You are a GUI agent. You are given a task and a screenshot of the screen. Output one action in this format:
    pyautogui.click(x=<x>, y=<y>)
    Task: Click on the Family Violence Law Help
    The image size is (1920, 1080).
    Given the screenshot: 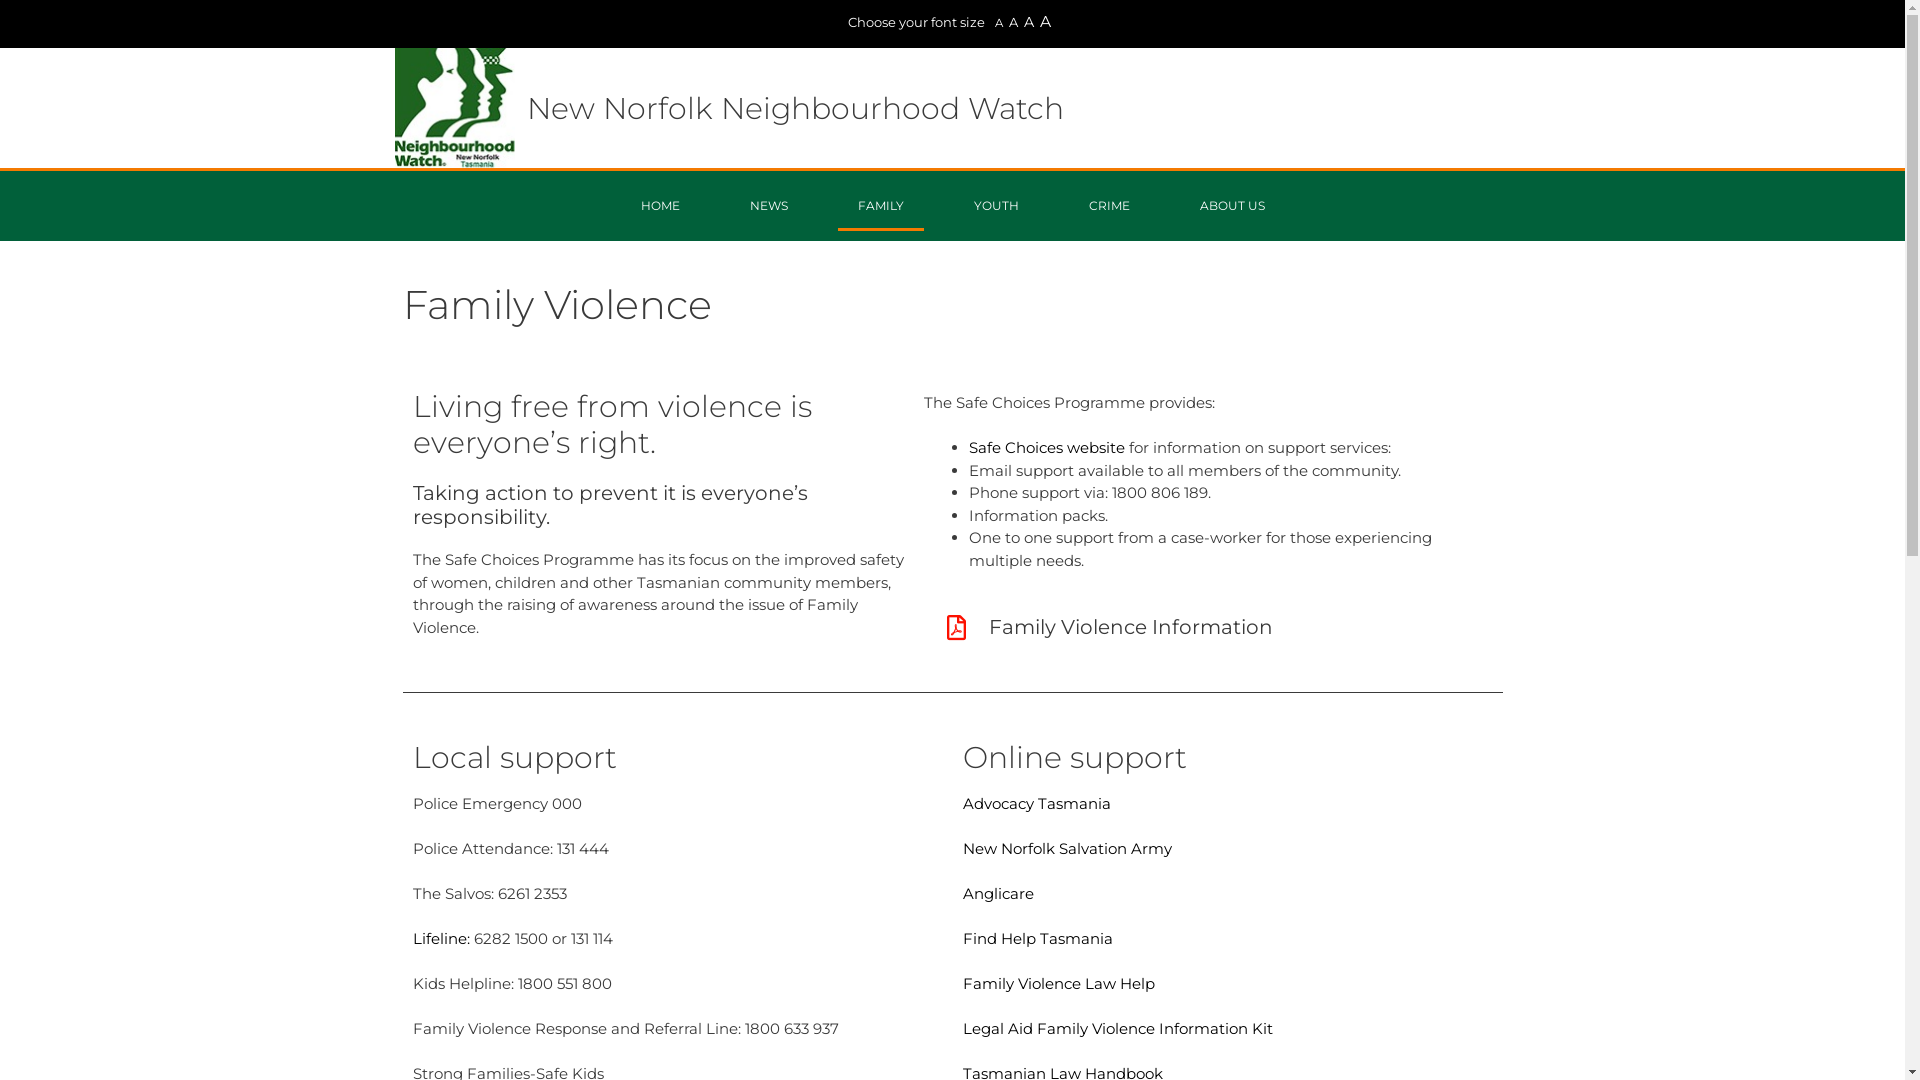 What is the action you would take?
    pyautogui.click(x=1058, y=984)
    